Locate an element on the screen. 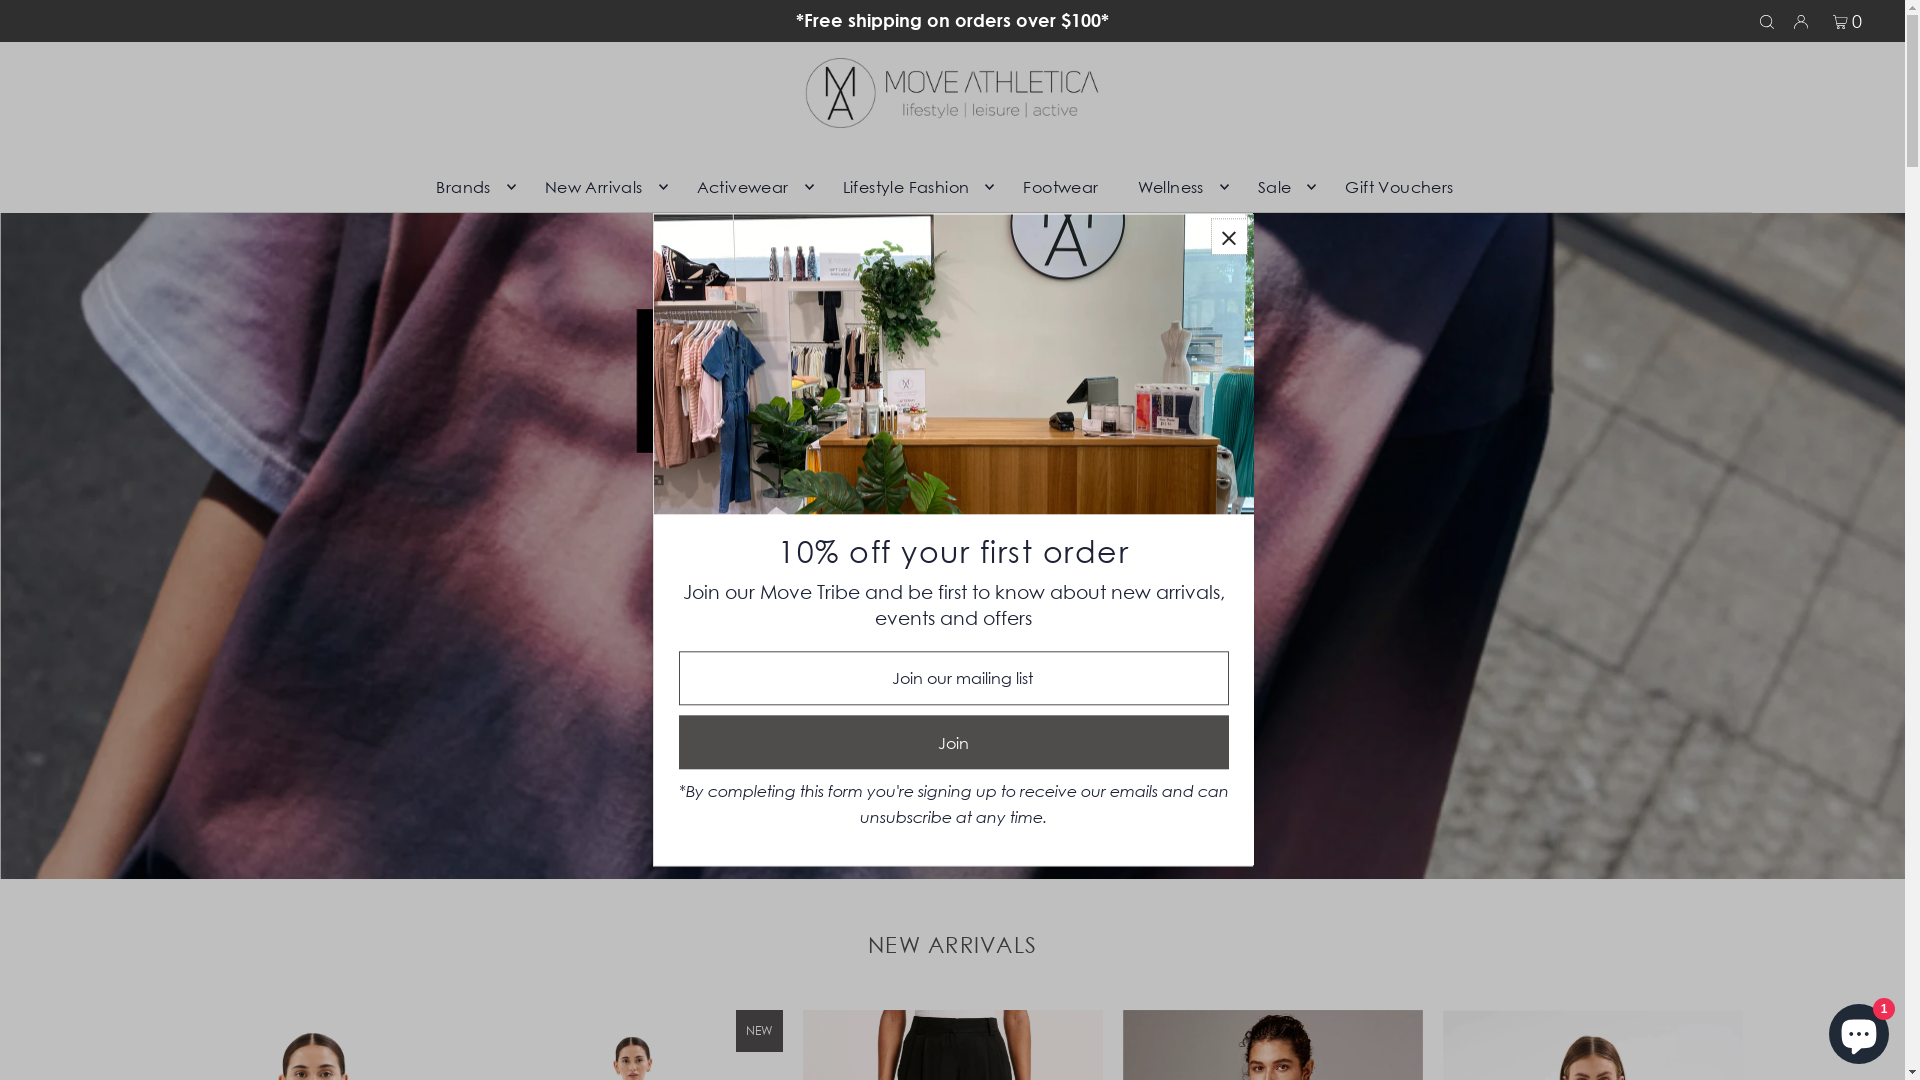 This screenshot has height=1080, width=1920. Gift Vouchers is located at coordinates (1399, 187).